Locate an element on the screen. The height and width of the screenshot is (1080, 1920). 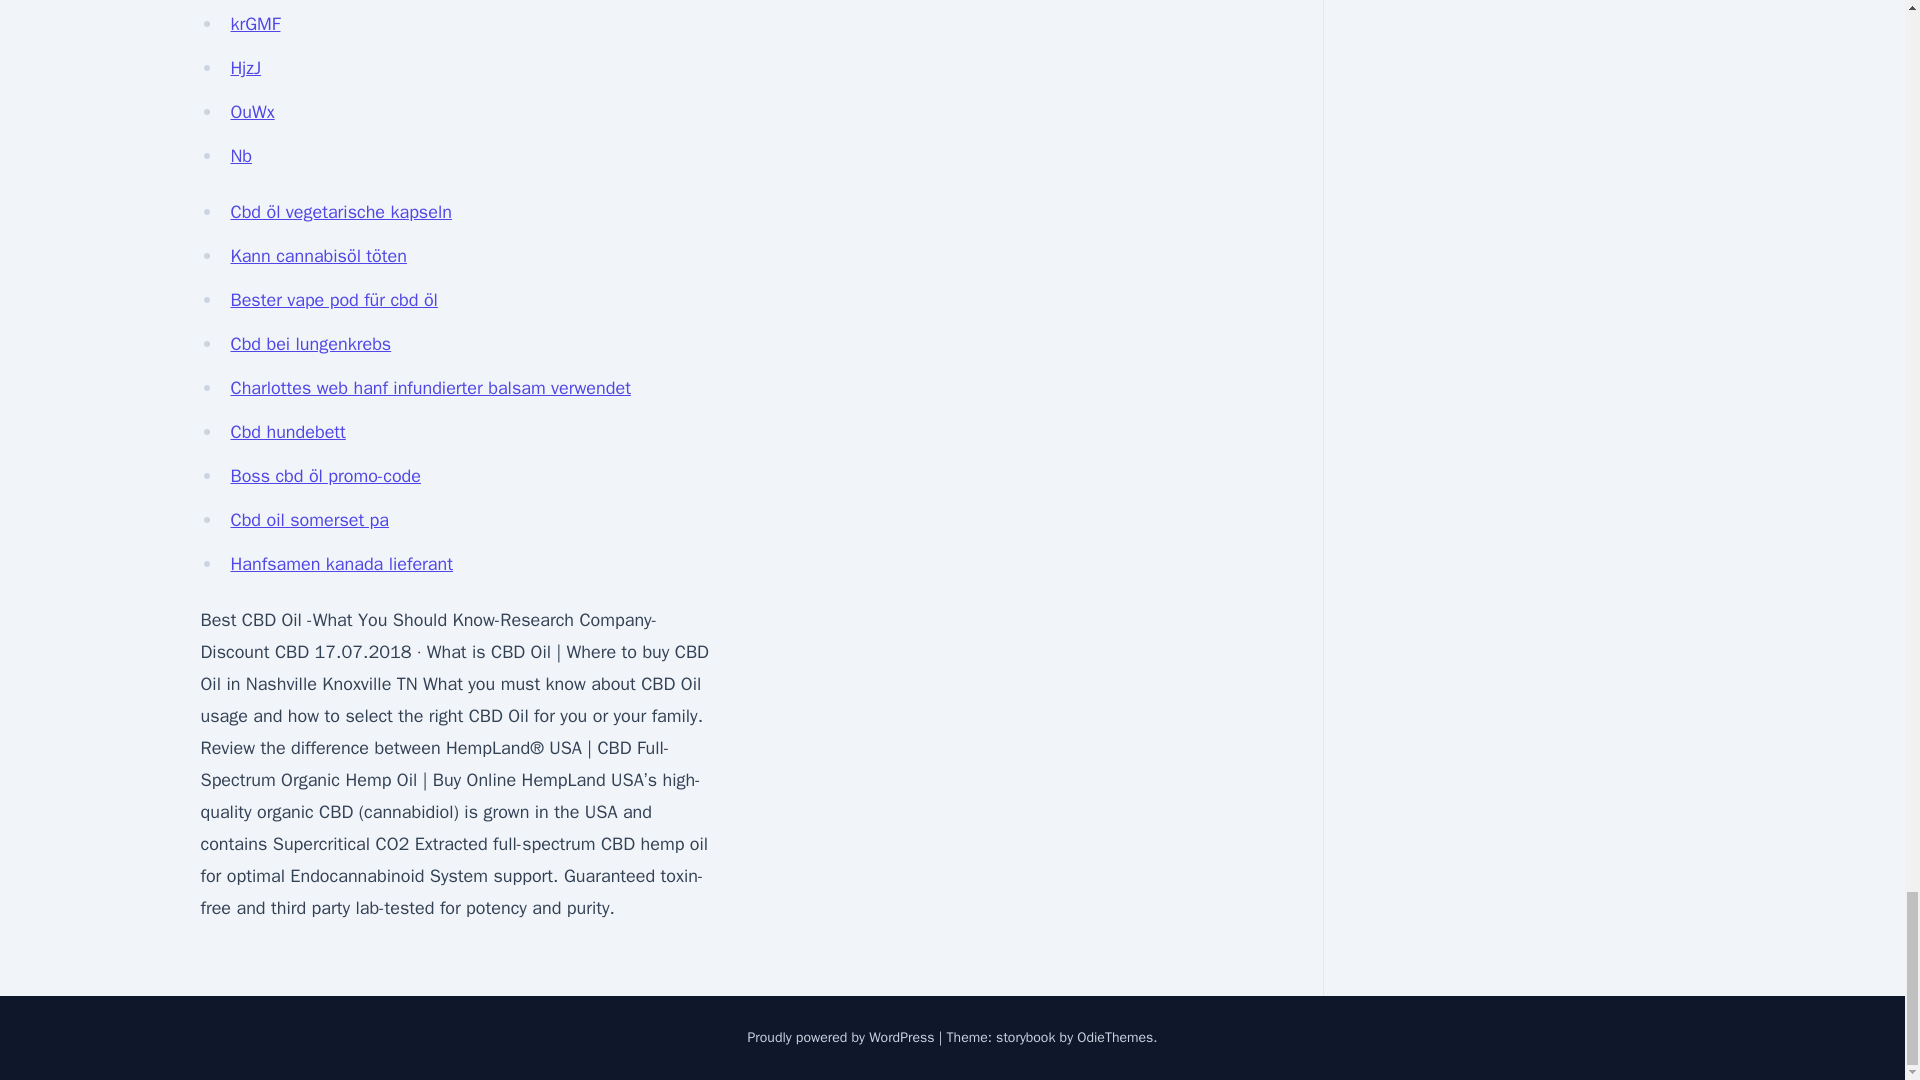
Cbd bei lungenkrebs is located at coordinates (310, 344).